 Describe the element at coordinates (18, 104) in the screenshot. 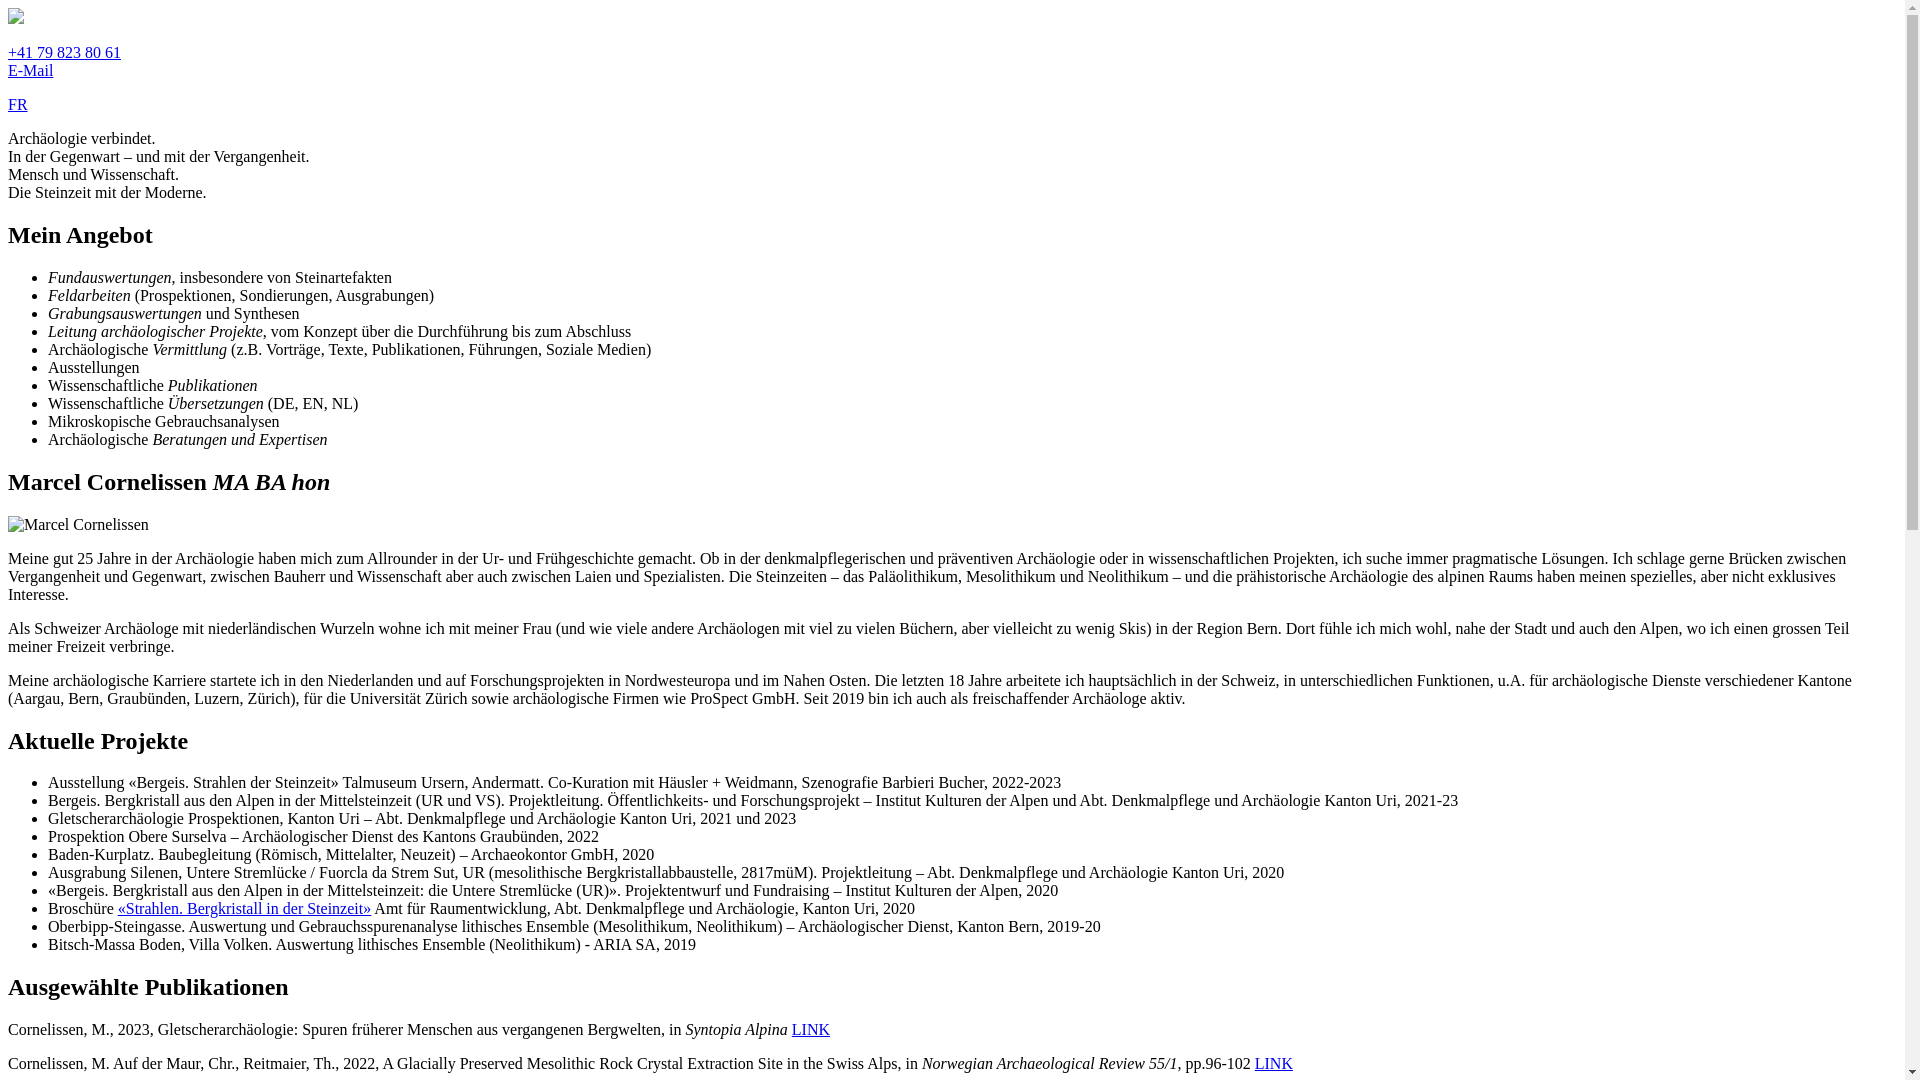

I see `FR` at that location.